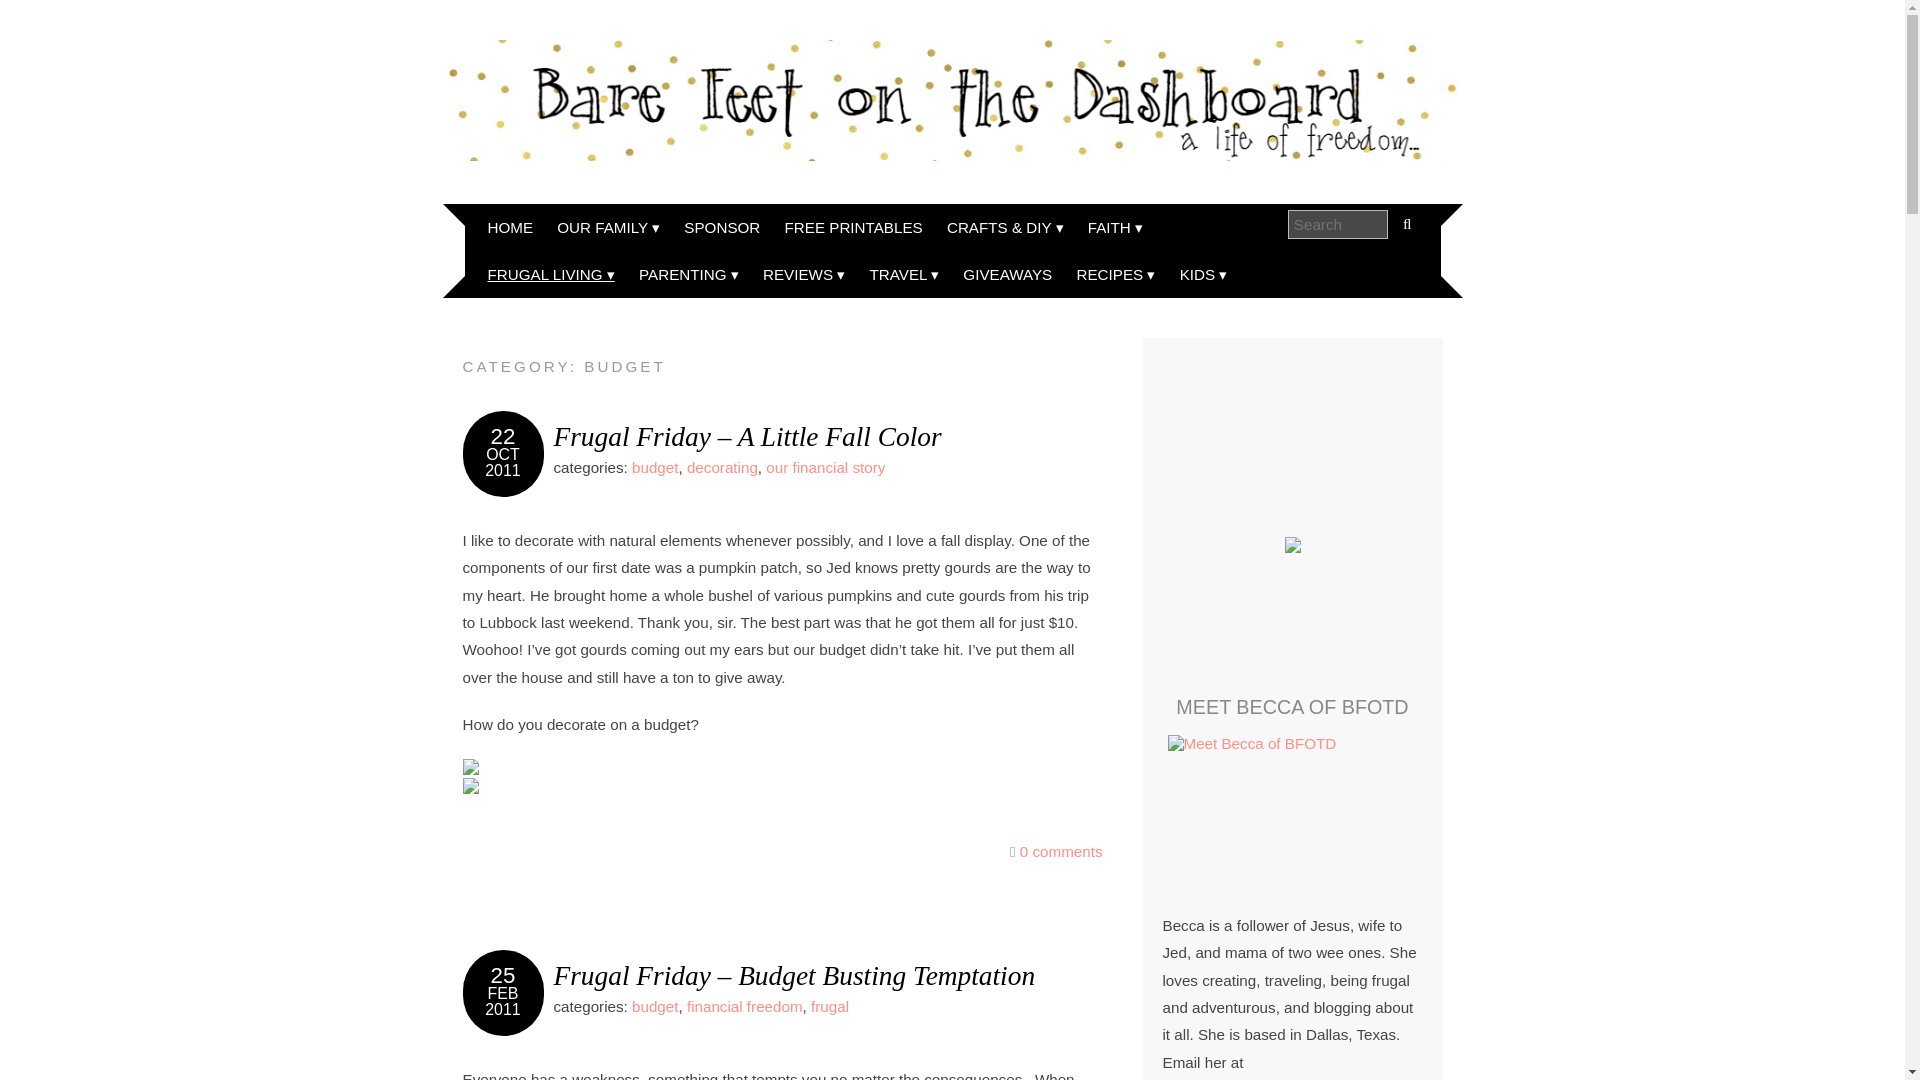 This screenshot has height=1080, width=1920. What do you see at coordinates (1115, 274) in the screenshot?
I see `Recipes` at bounding box center [1115, 274].